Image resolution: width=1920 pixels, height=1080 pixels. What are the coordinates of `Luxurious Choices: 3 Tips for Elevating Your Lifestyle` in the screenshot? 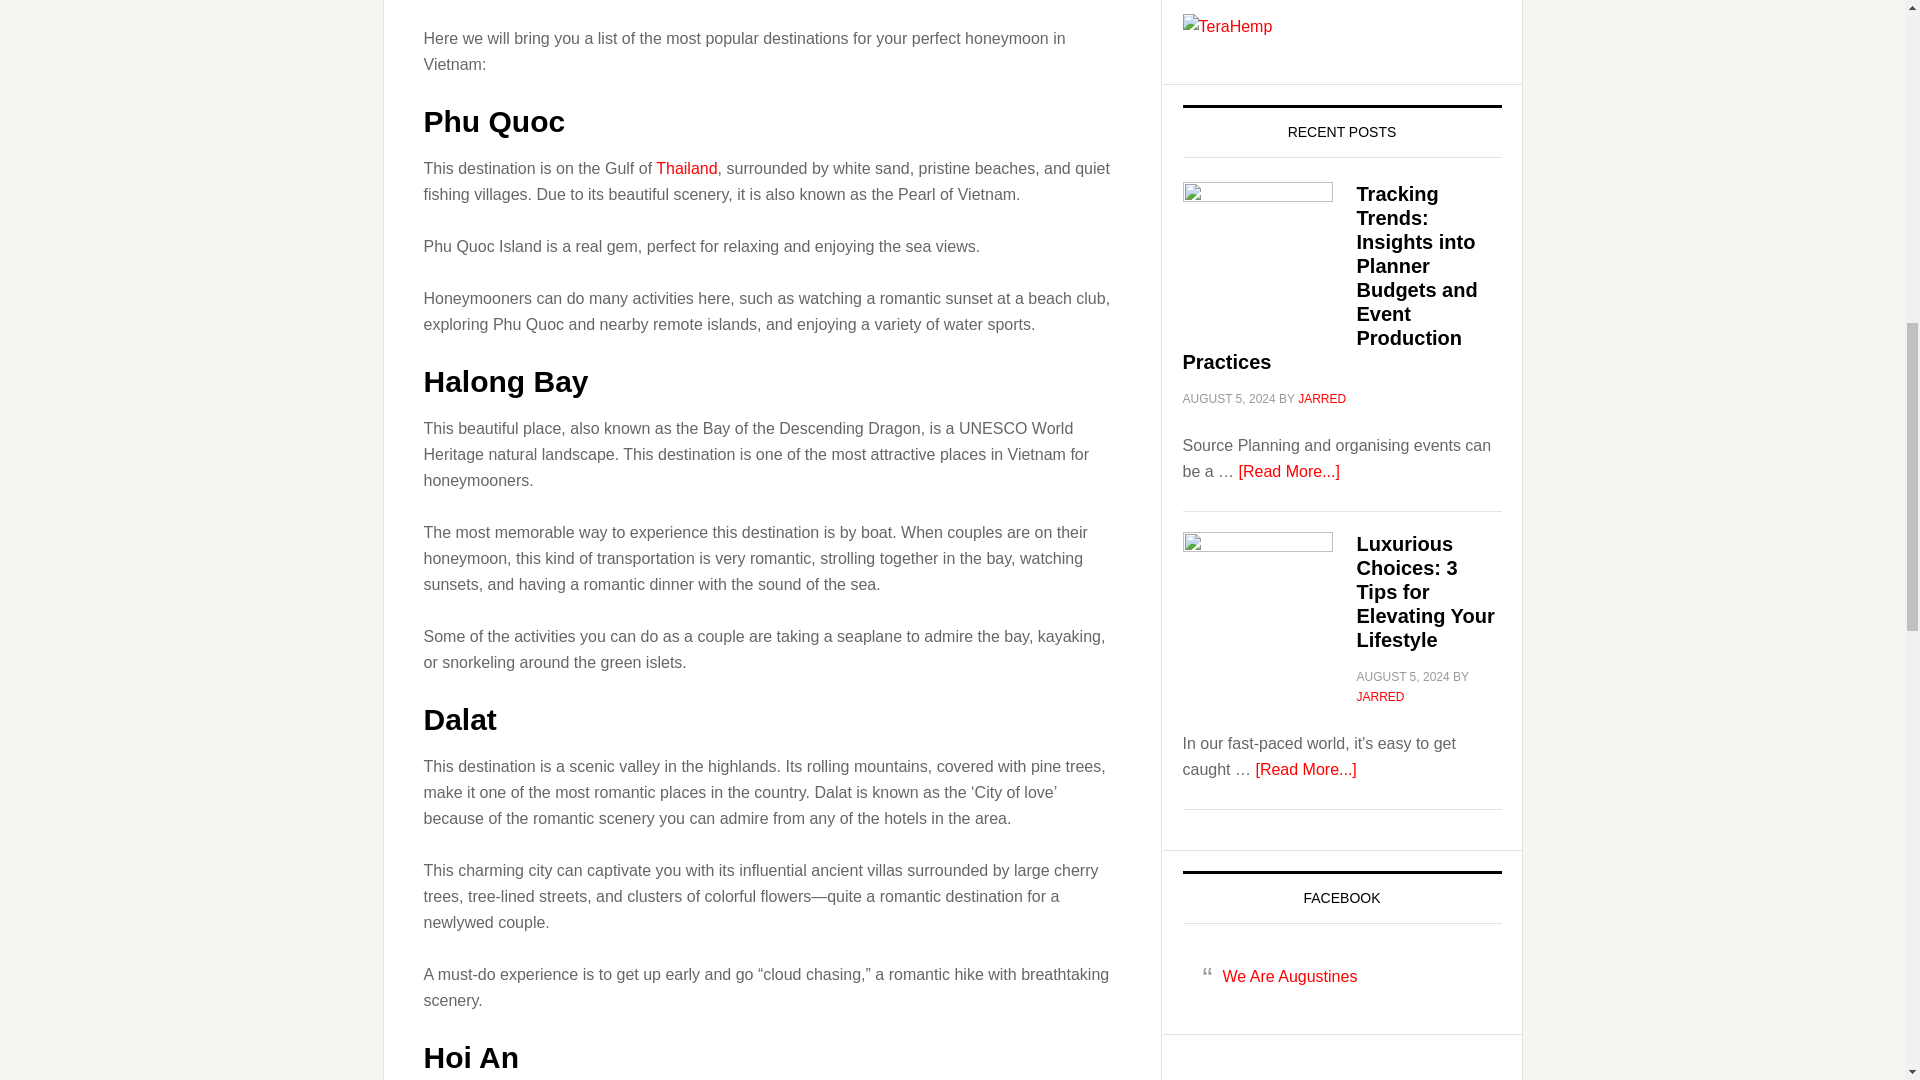 It's located at (1424, 592).